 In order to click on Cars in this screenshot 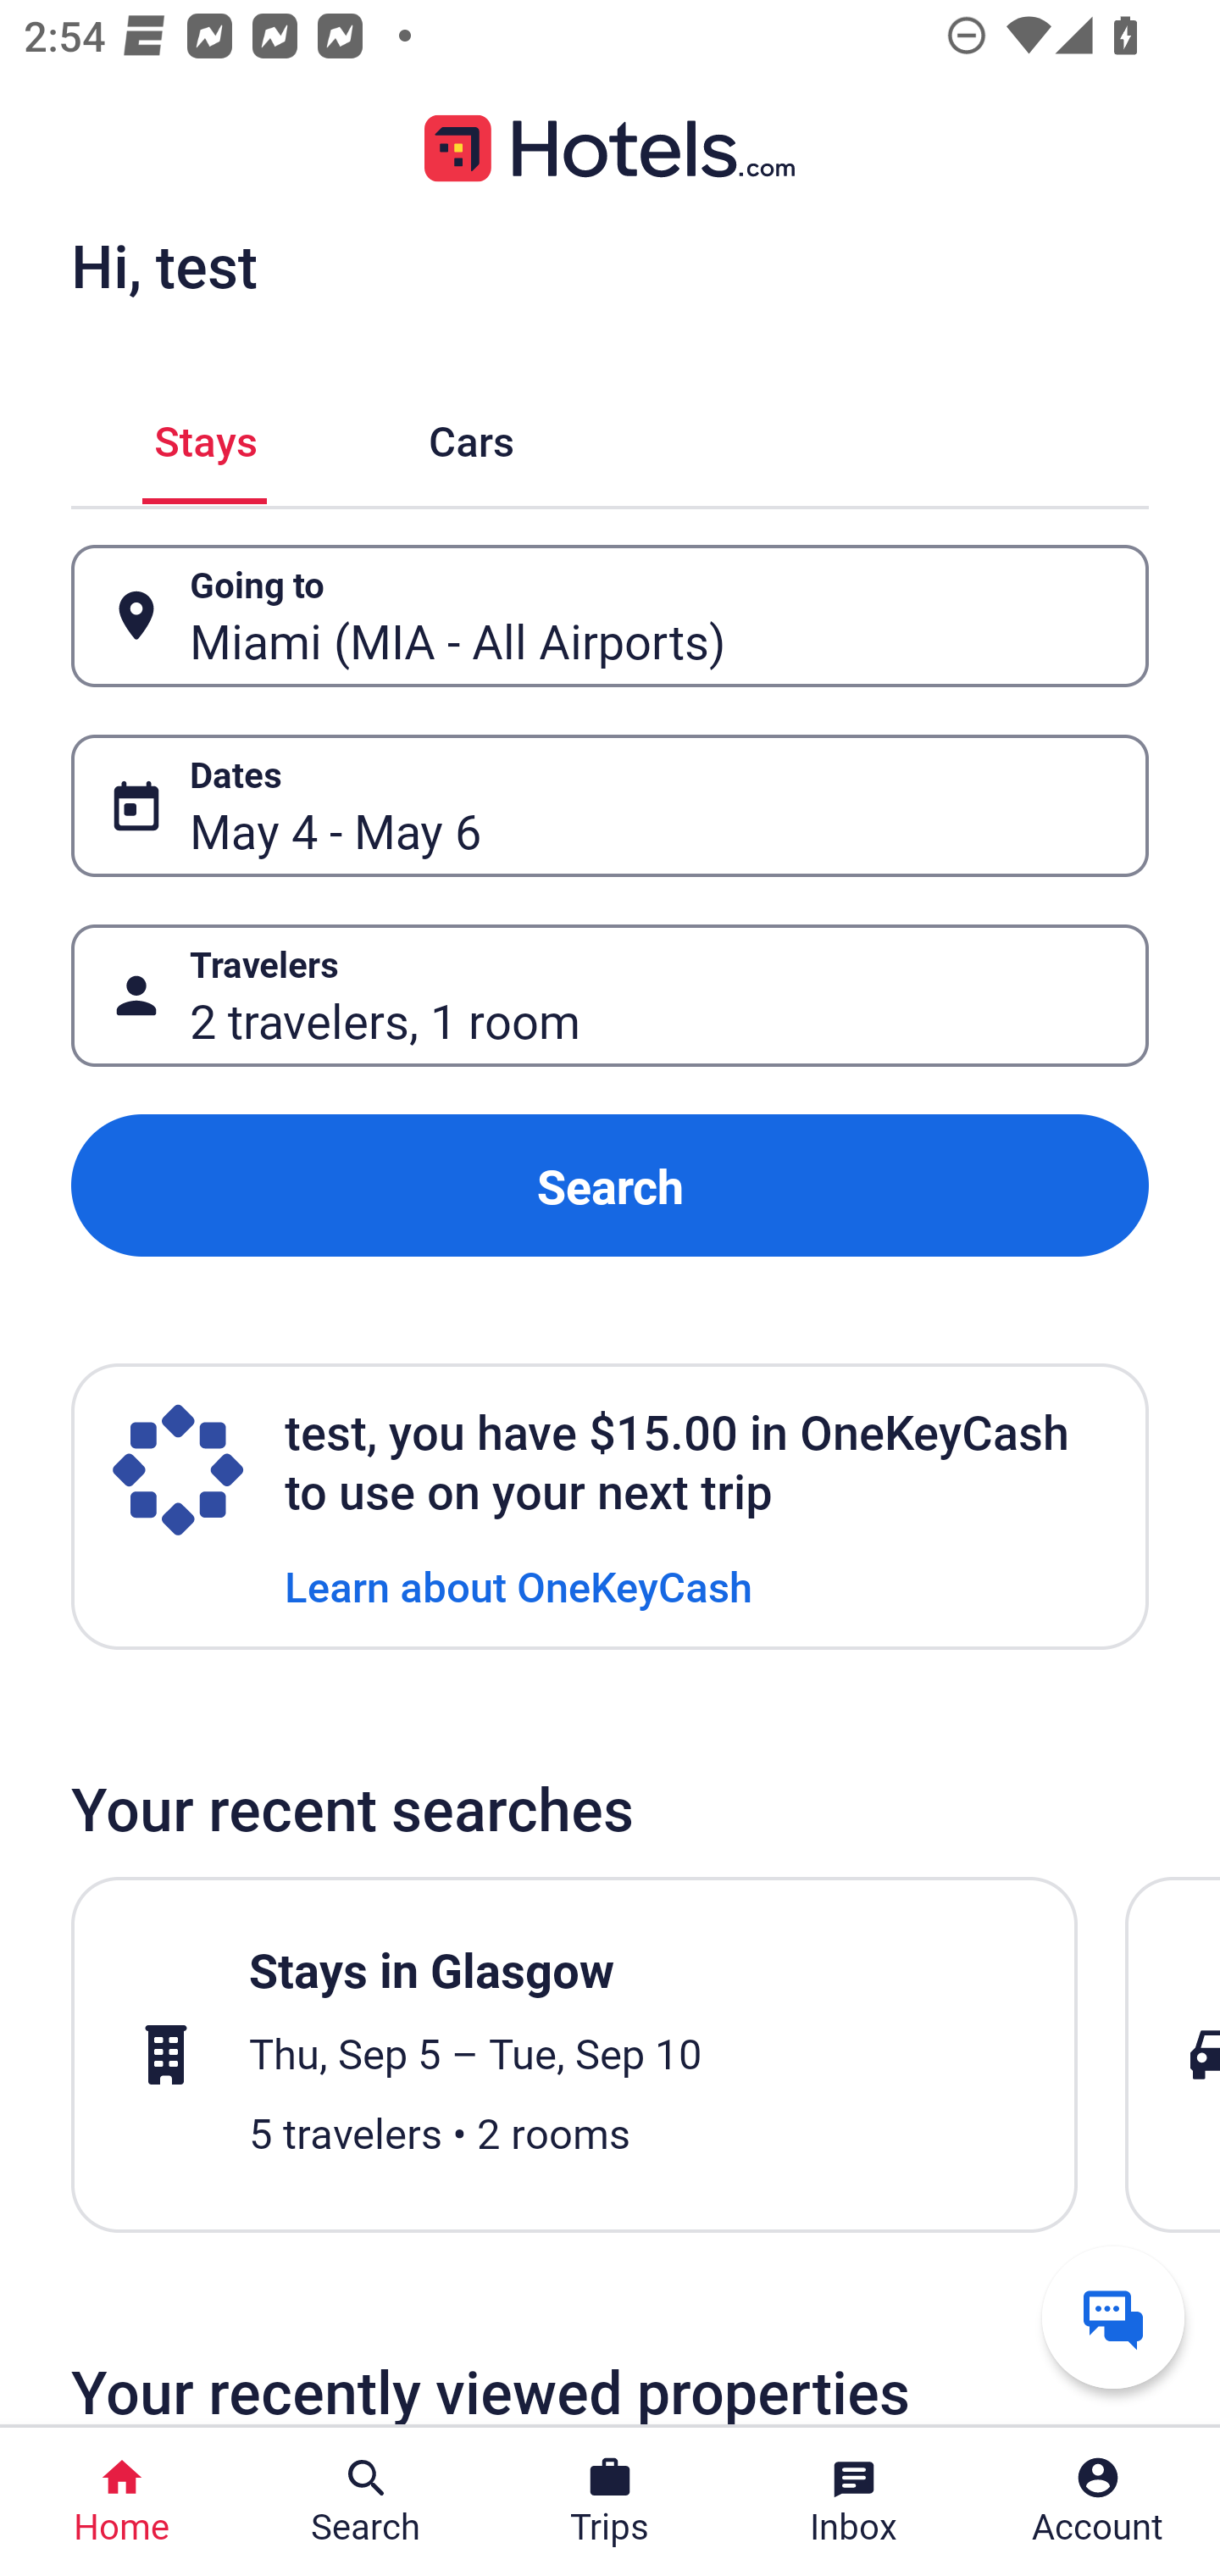, I will do `click(471, 436)`.